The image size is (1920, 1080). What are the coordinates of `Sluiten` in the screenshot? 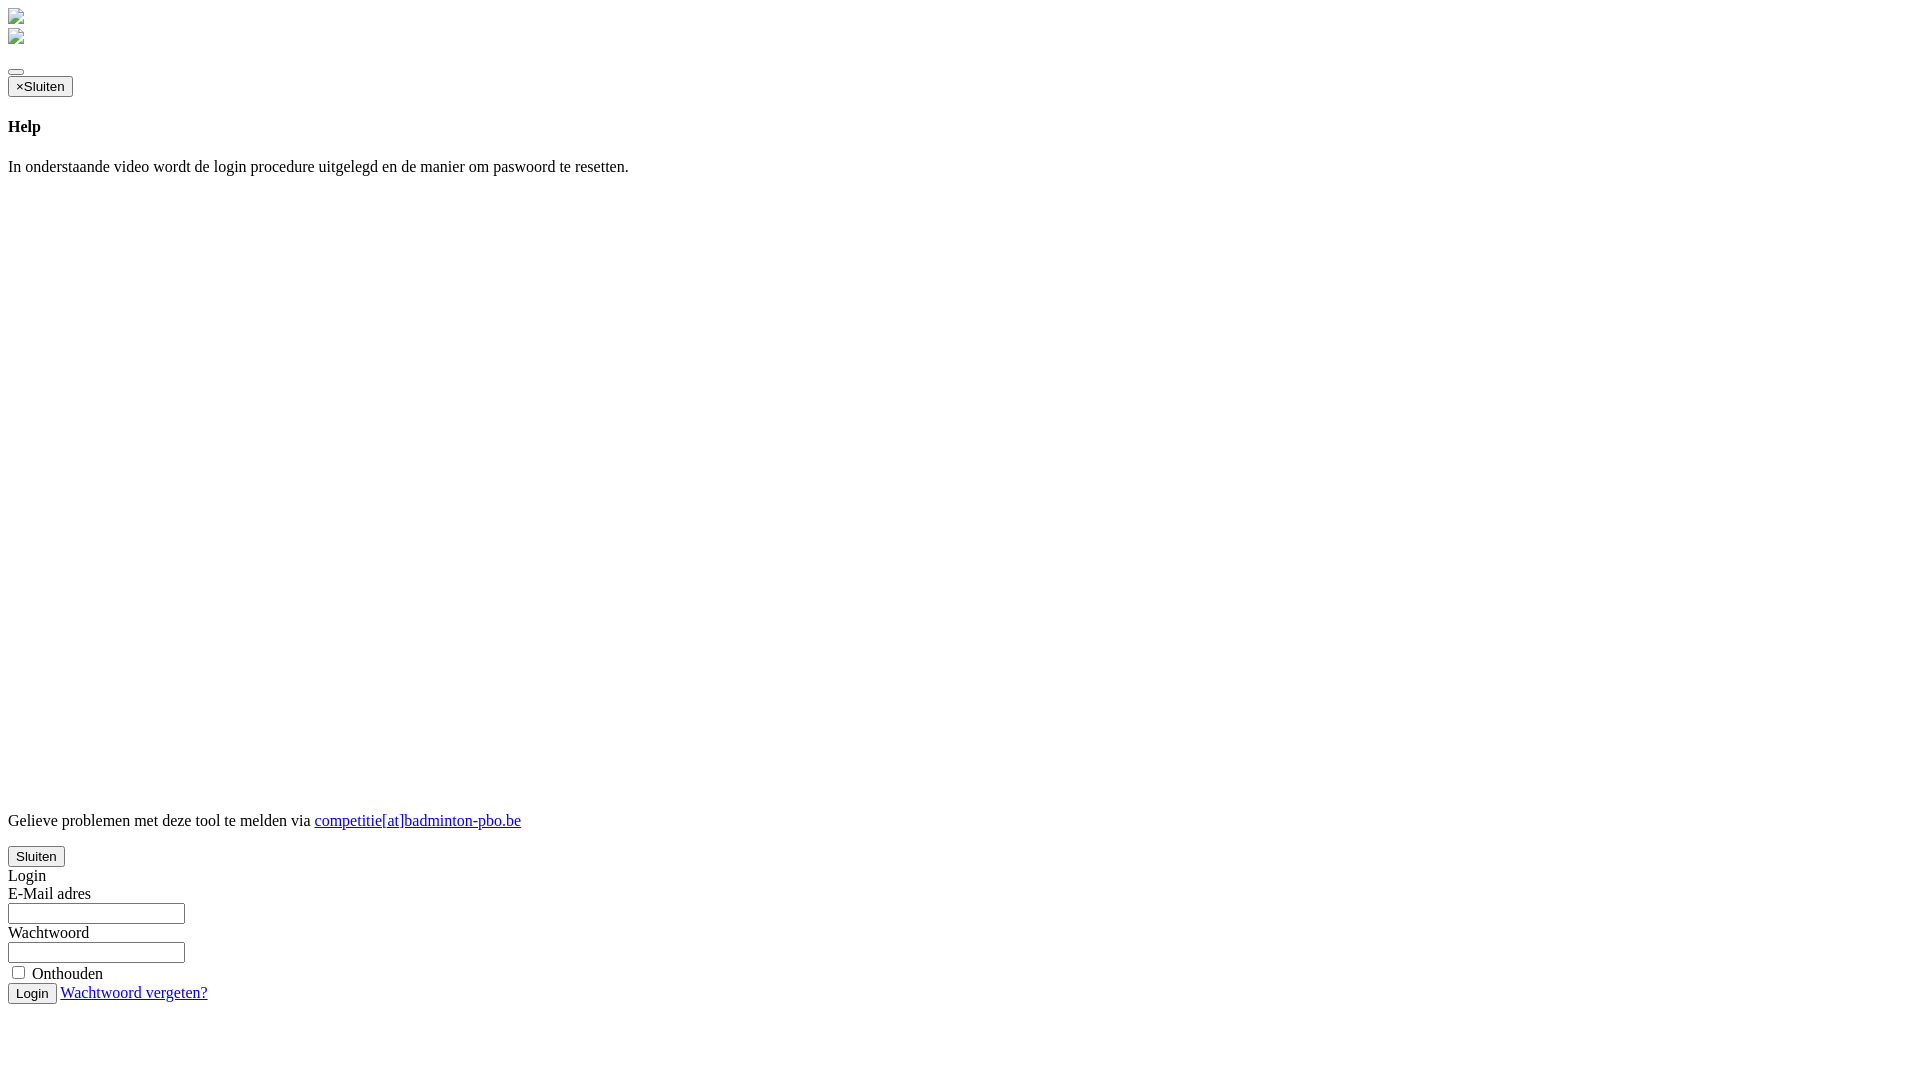 It's located at (36, 856).